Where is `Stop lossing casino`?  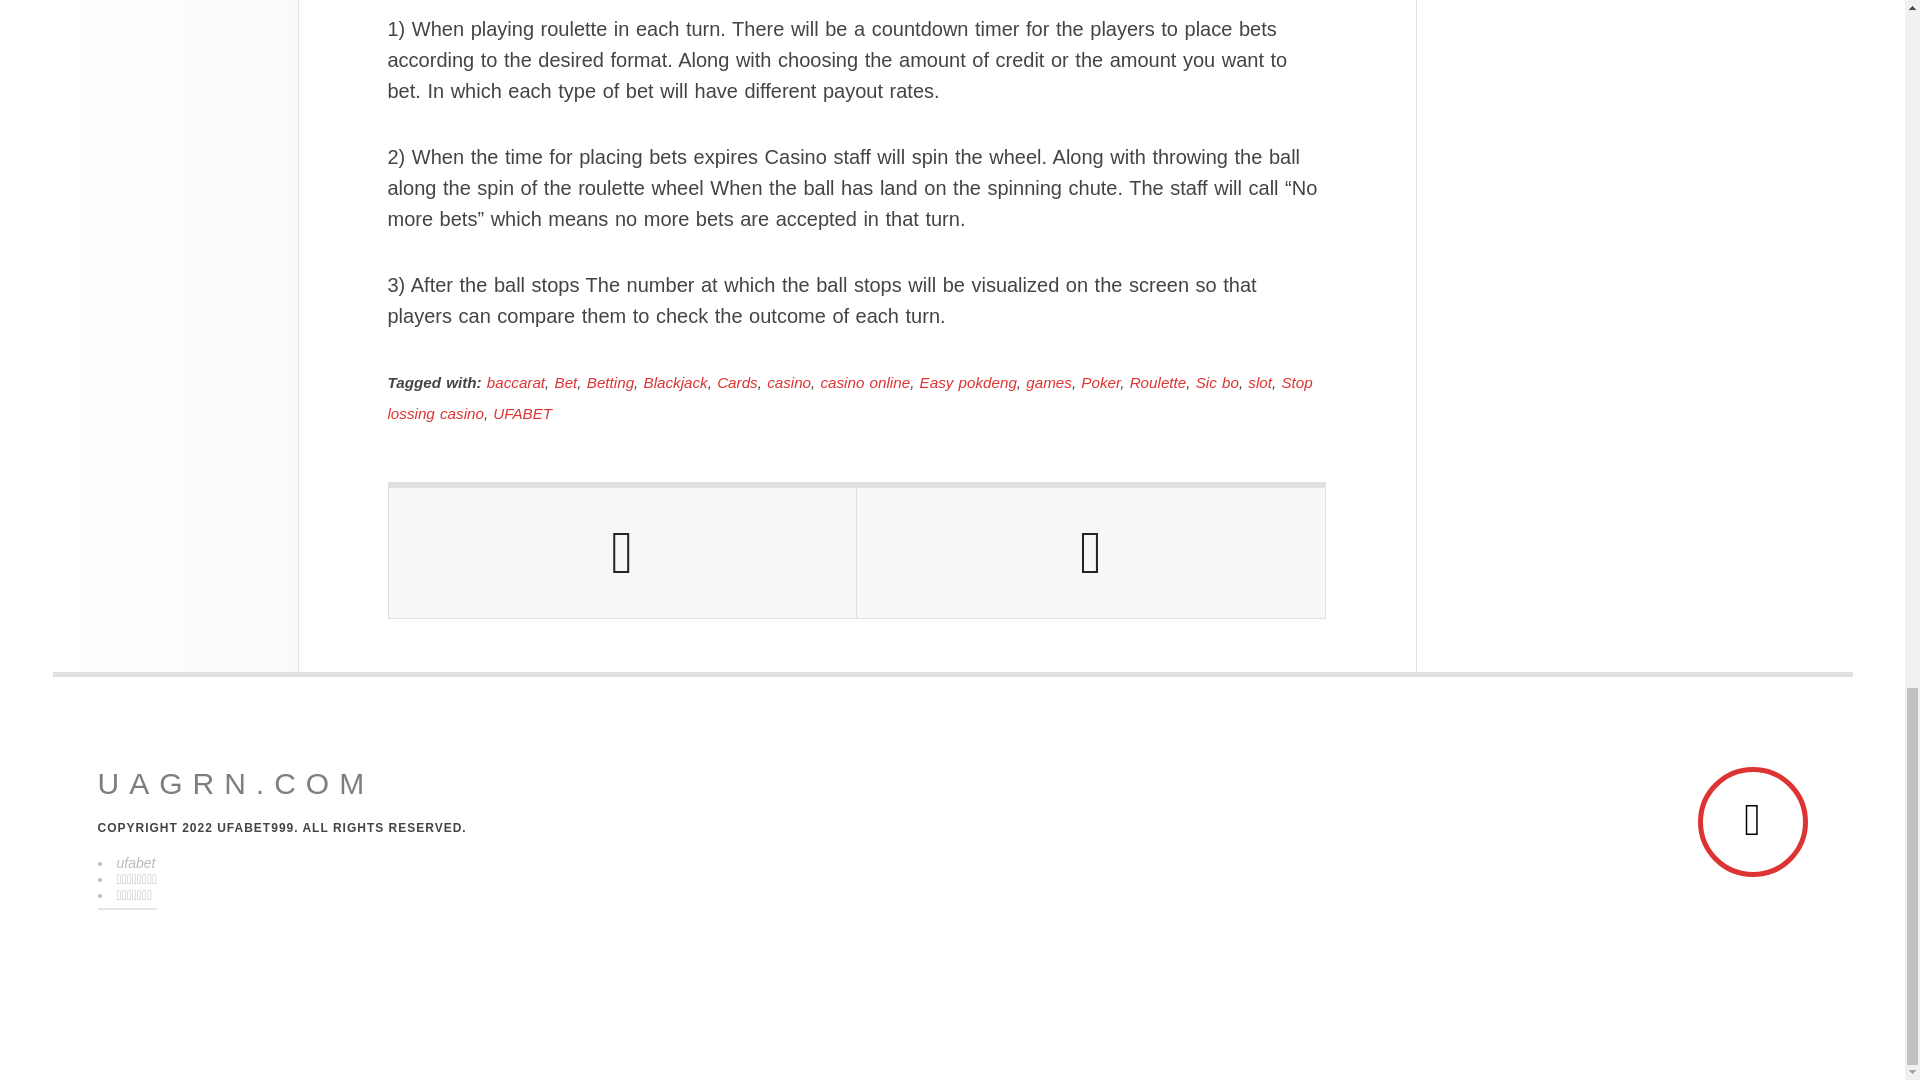 Stop lossing casino is located at coordinates (850, 398).